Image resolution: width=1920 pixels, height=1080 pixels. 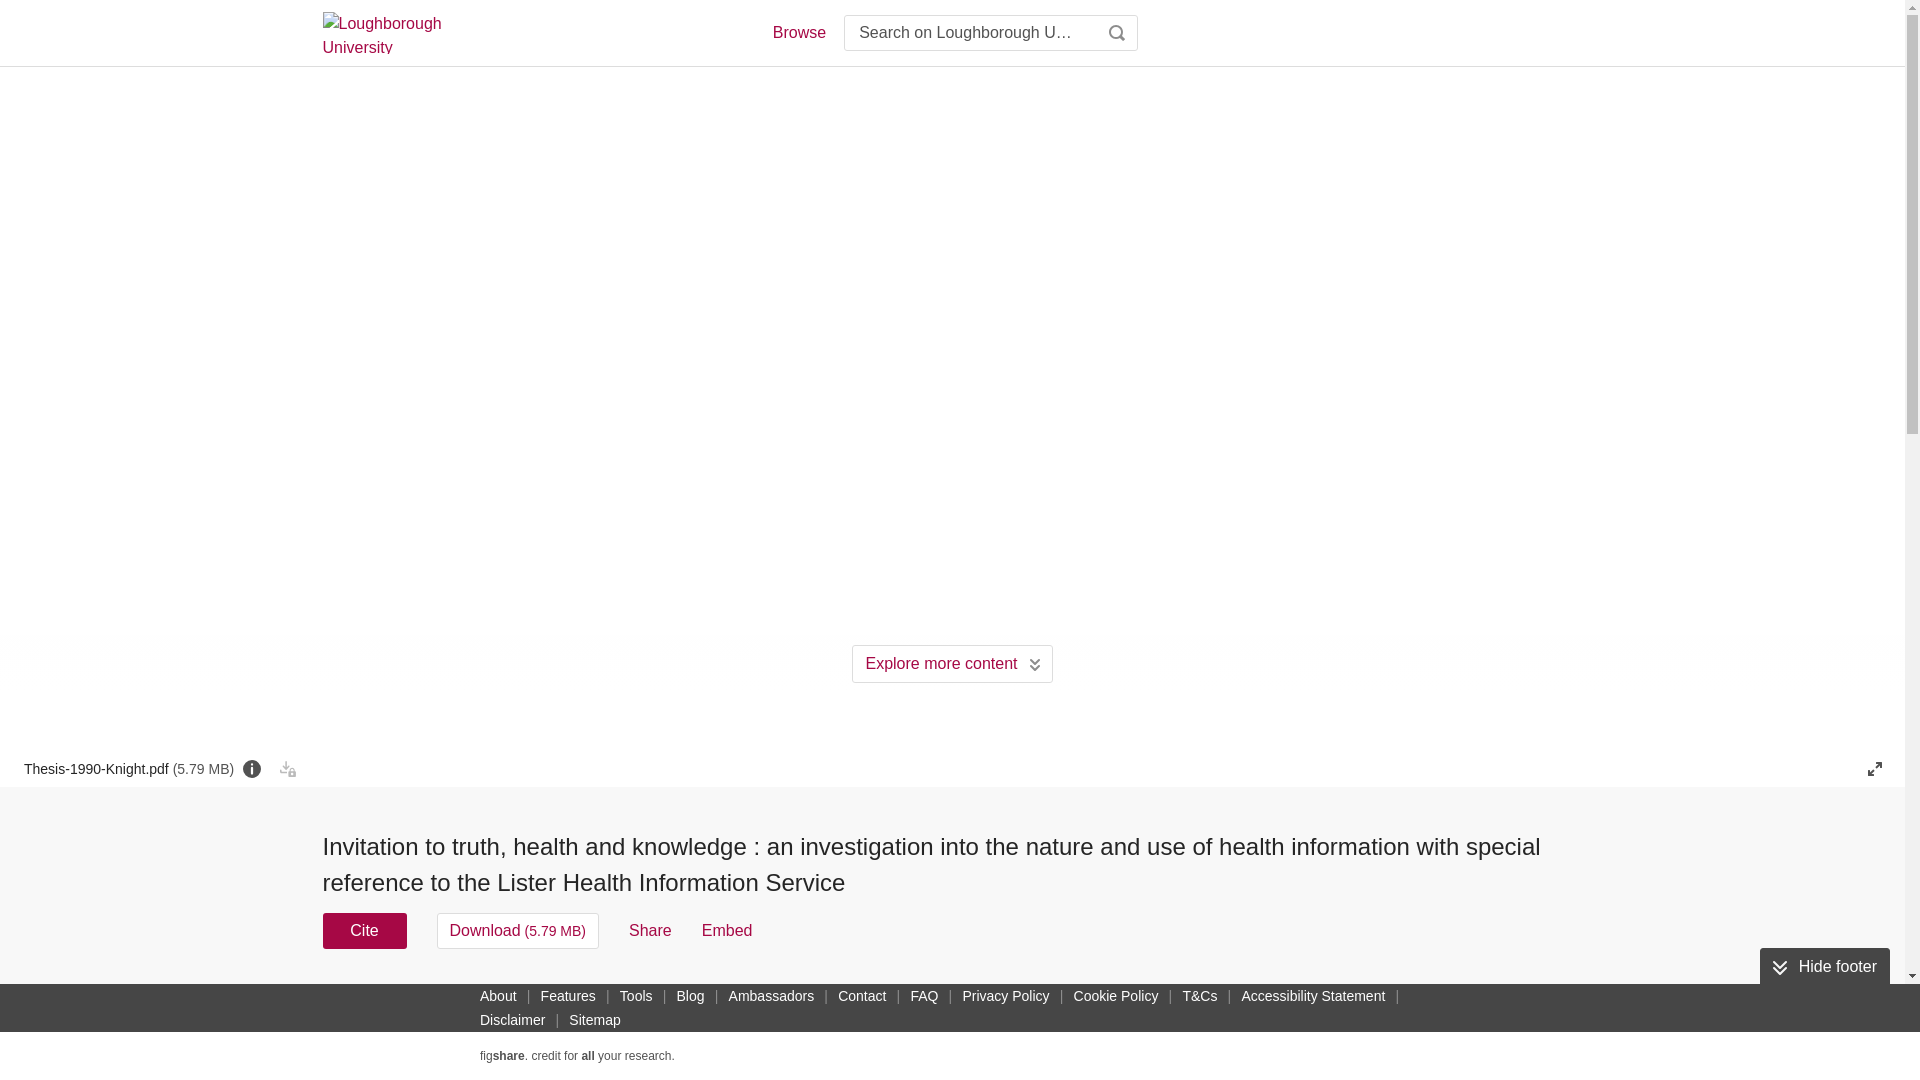 I want to click on Hide footer, so click(x=1824, y=967).